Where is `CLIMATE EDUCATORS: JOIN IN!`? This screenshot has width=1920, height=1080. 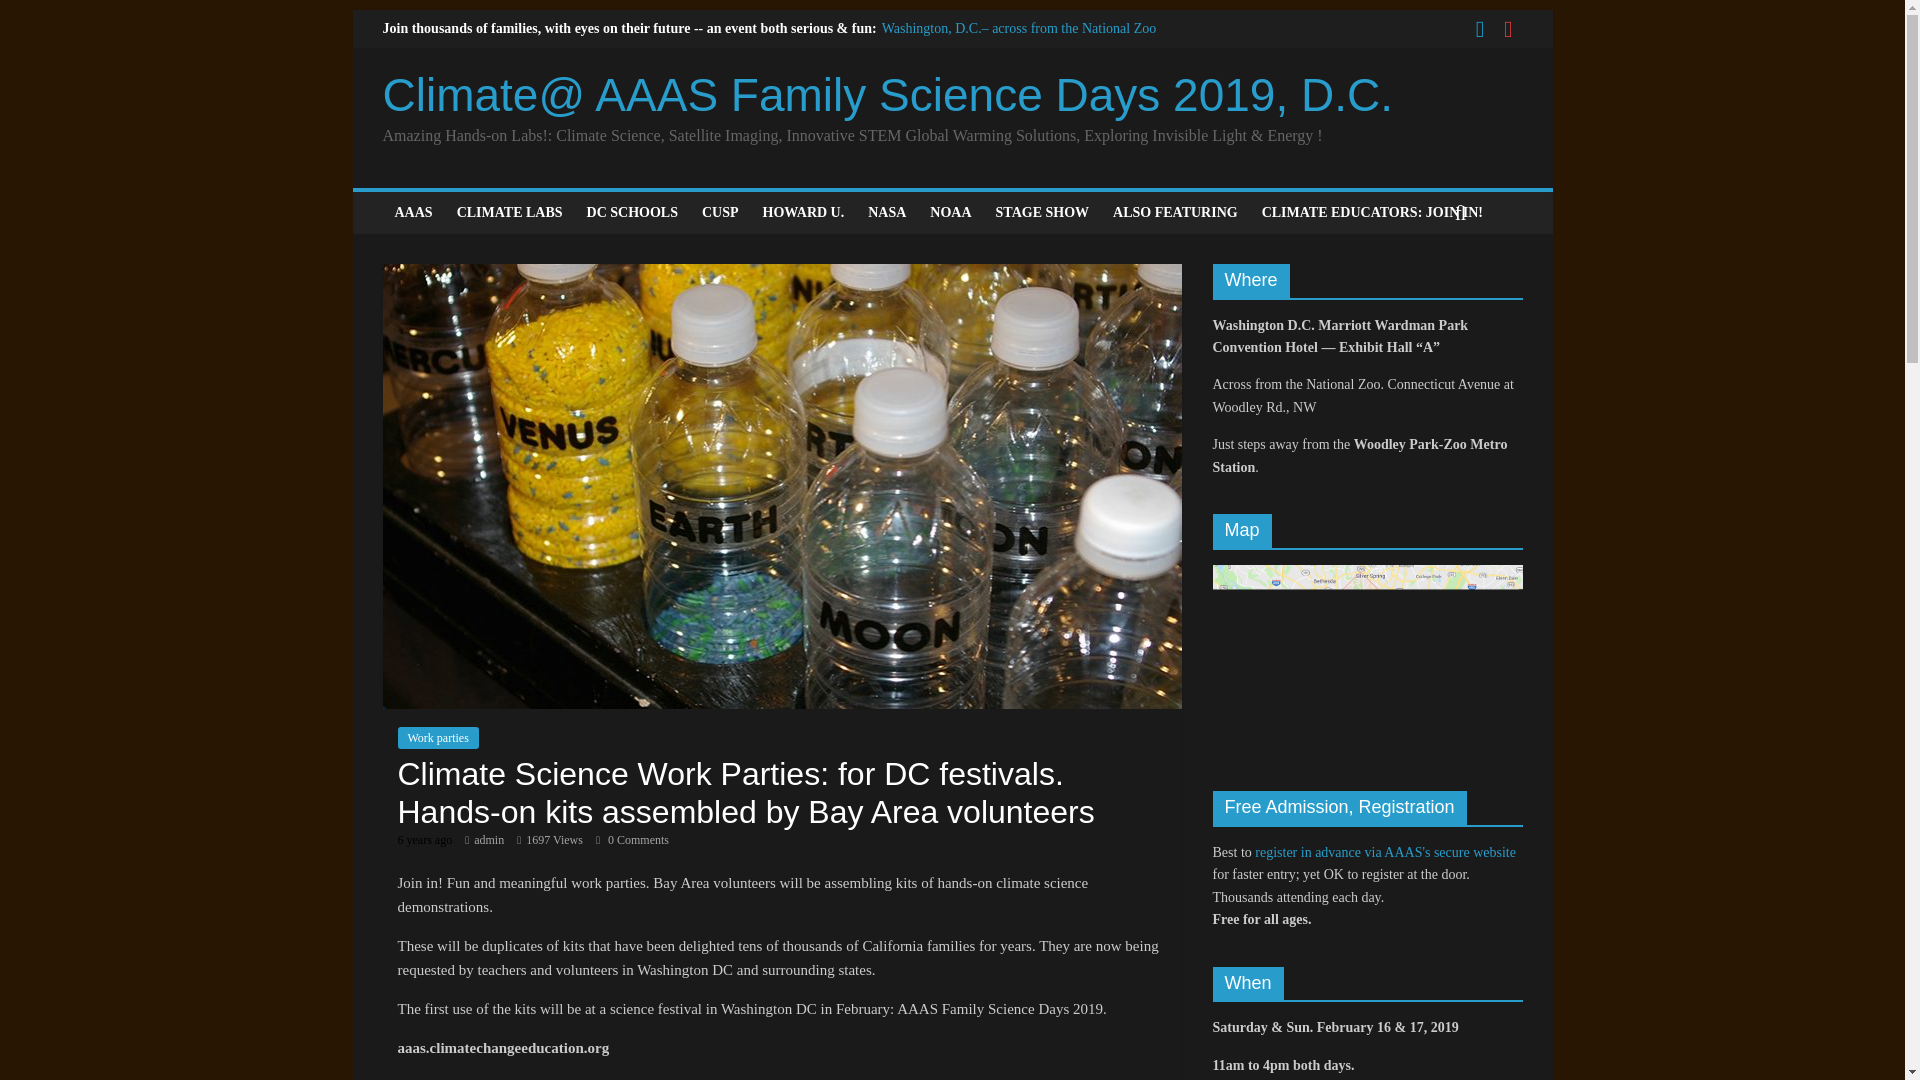 CLIMATE EDUCATORS: JOIN IN! is located at coordinates (1372, 213).